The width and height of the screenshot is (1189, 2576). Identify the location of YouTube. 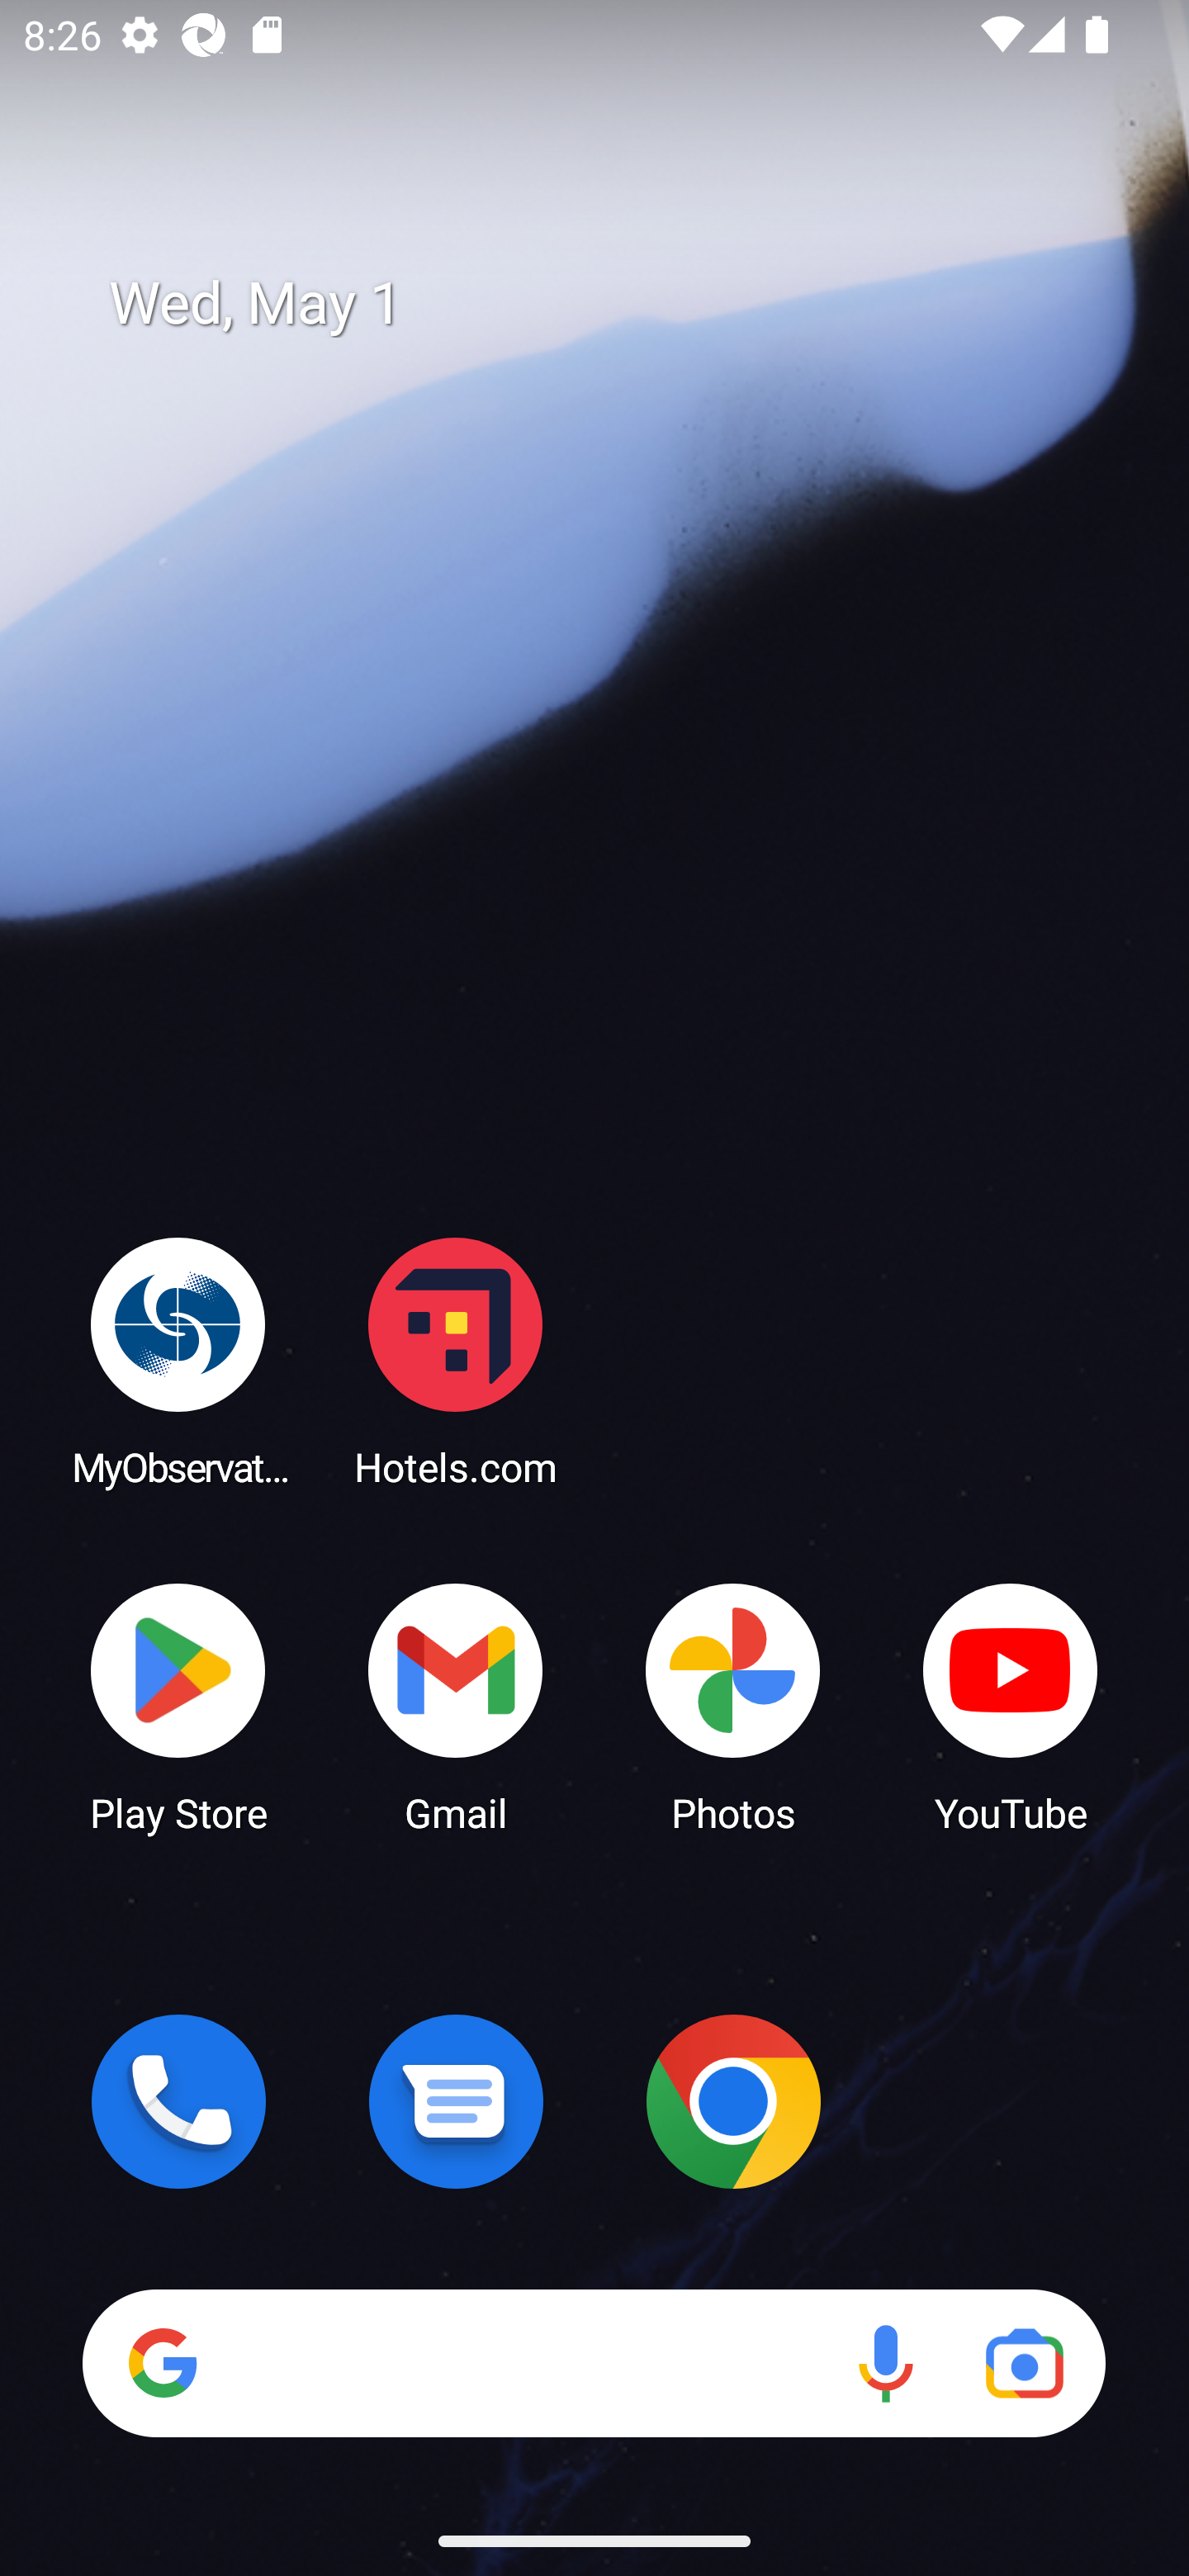
(1011, 1706).